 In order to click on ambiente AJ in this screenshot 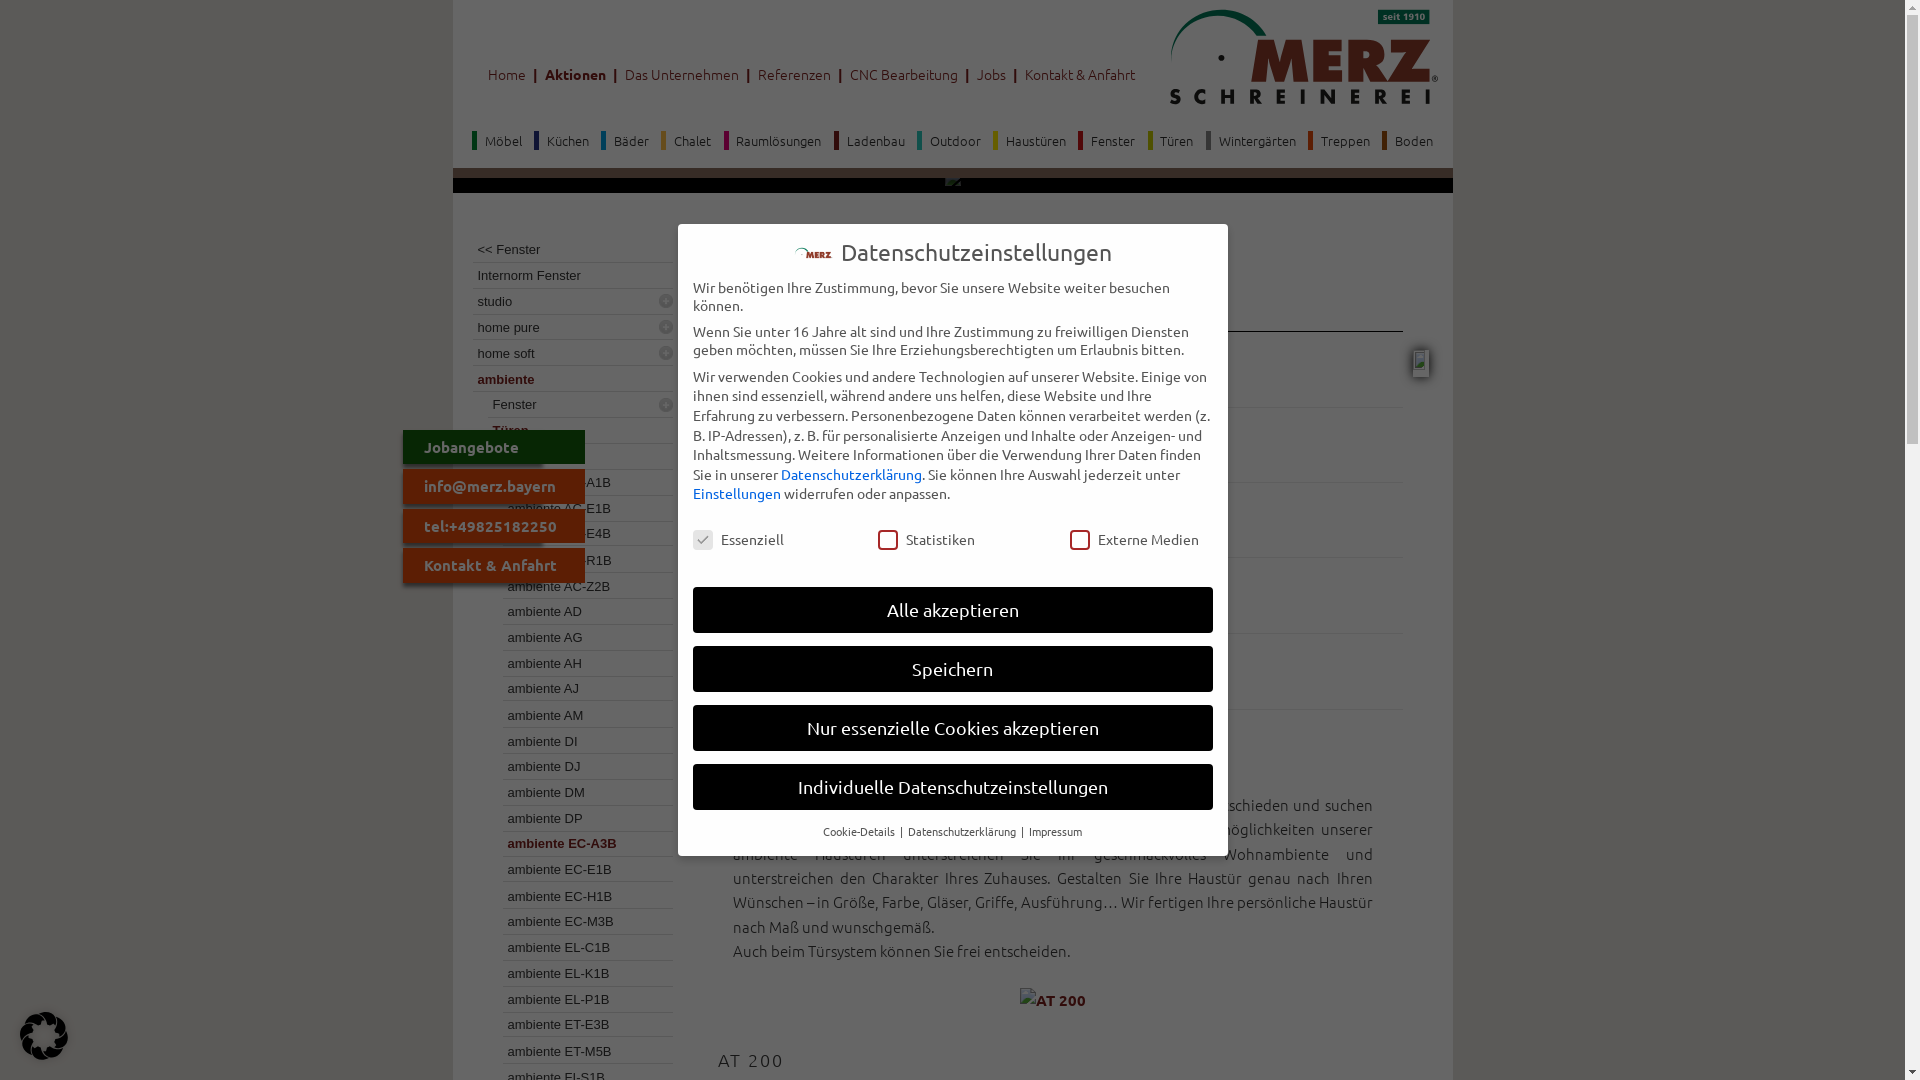, I will do `click(580, 690)`.